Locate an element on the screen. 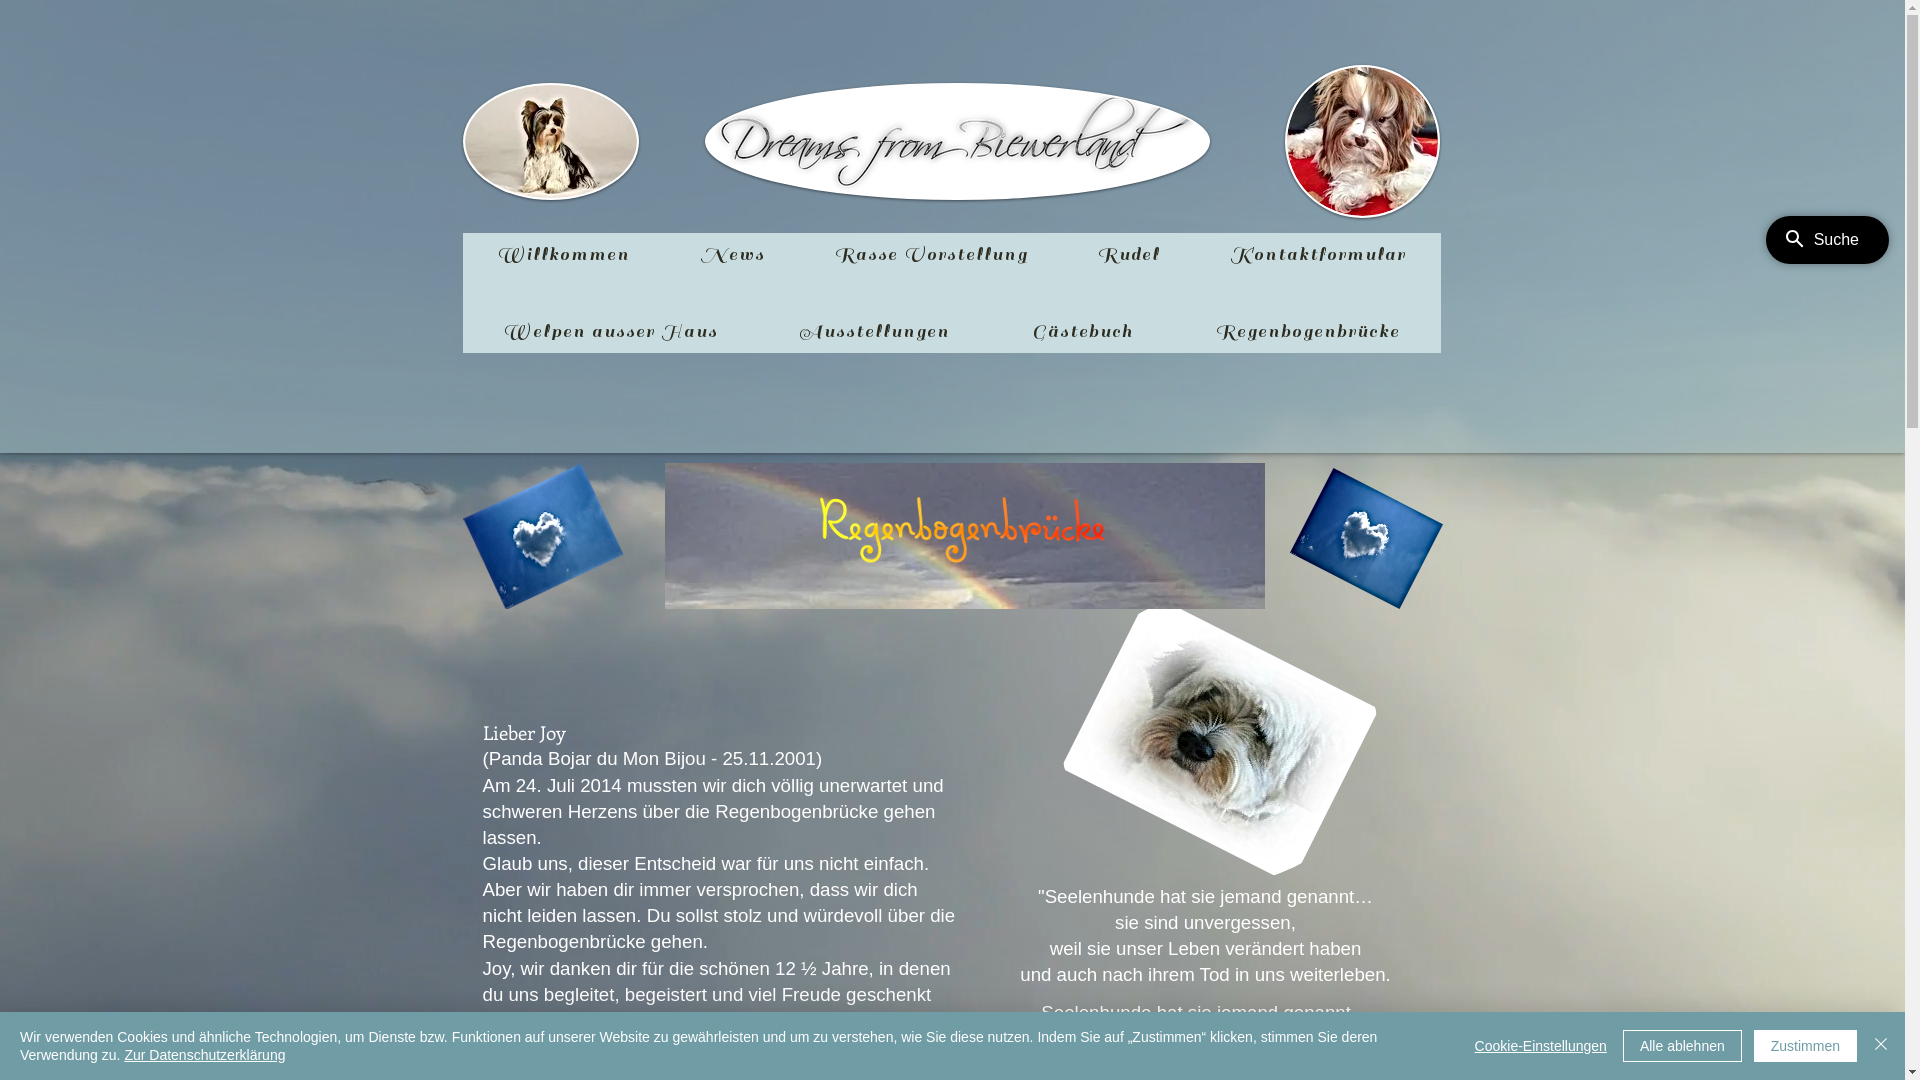 This screenshot has width=1920, height=1080. laila.jpg is located at coordinates (550, 142).